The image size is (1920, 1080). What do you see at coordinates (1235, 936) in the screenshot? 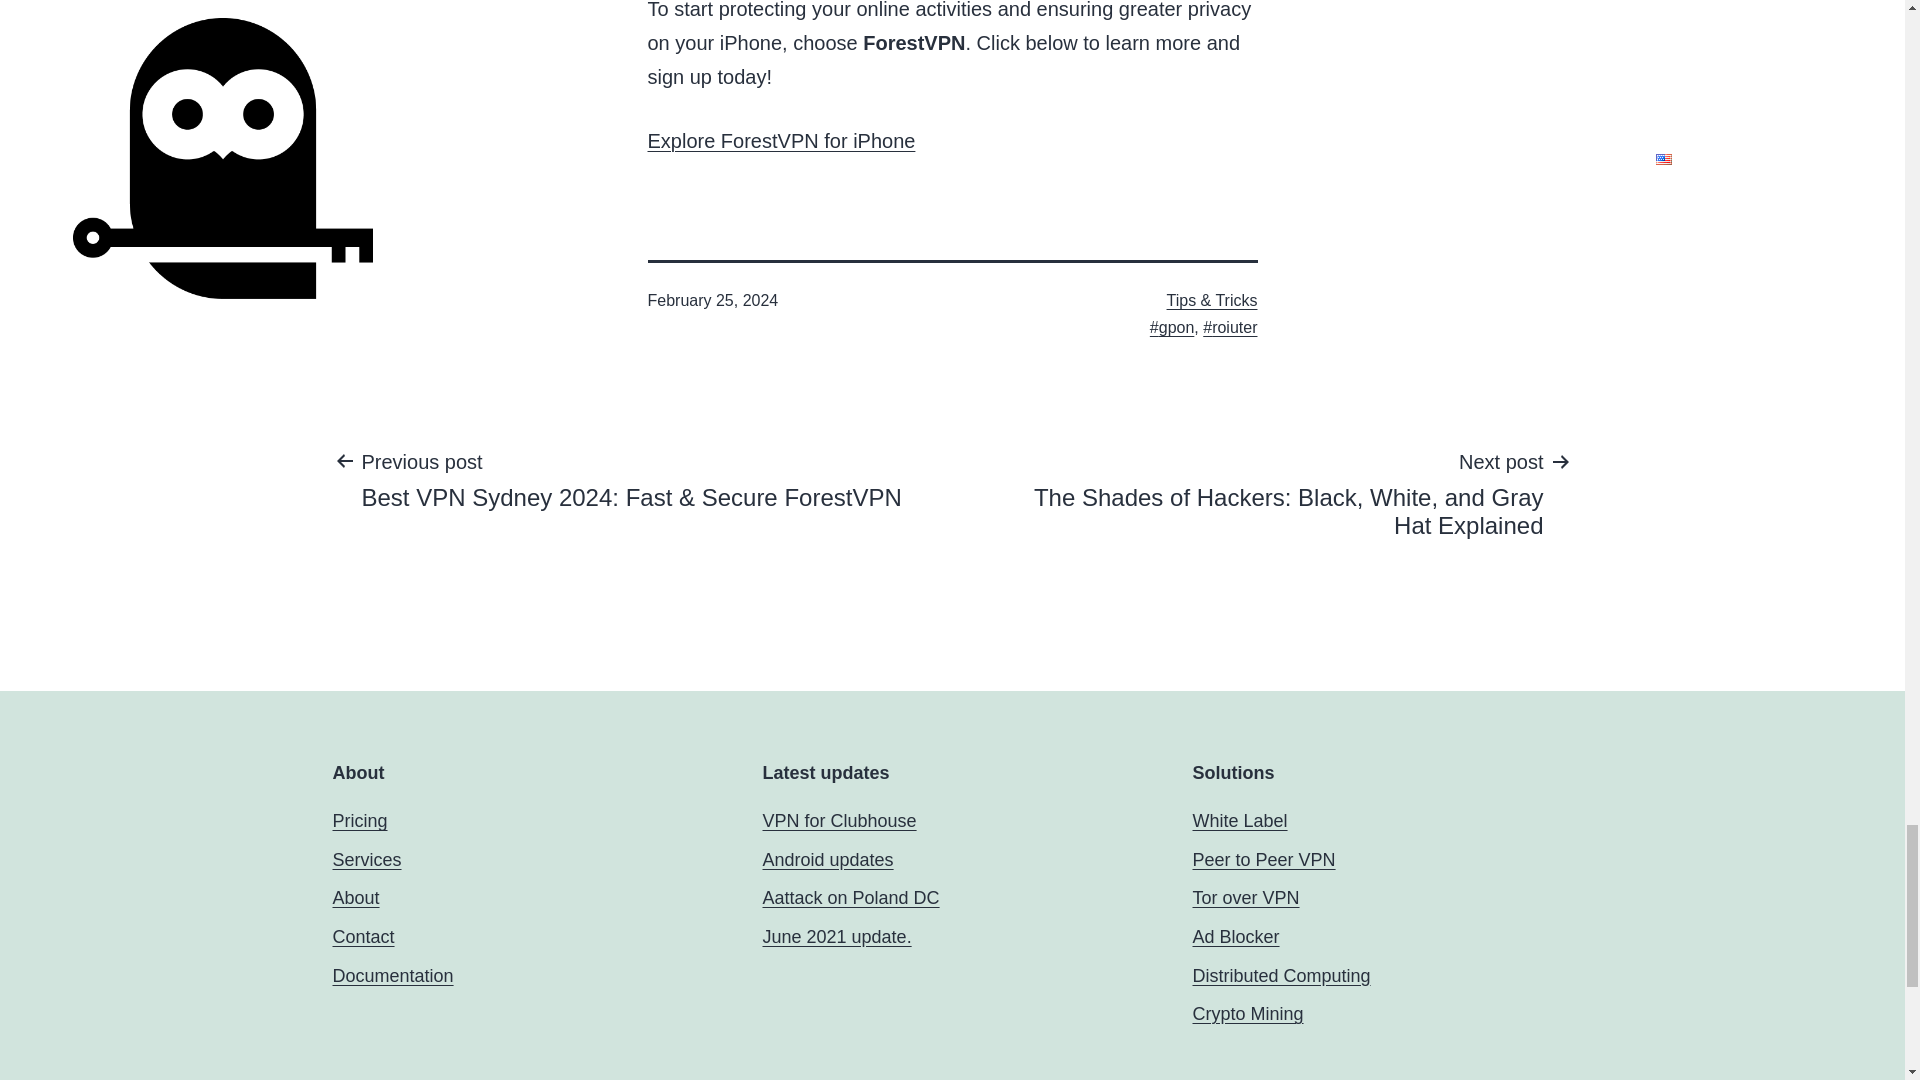
I see `Ad Blocker` at bounding box center [1235, 936].